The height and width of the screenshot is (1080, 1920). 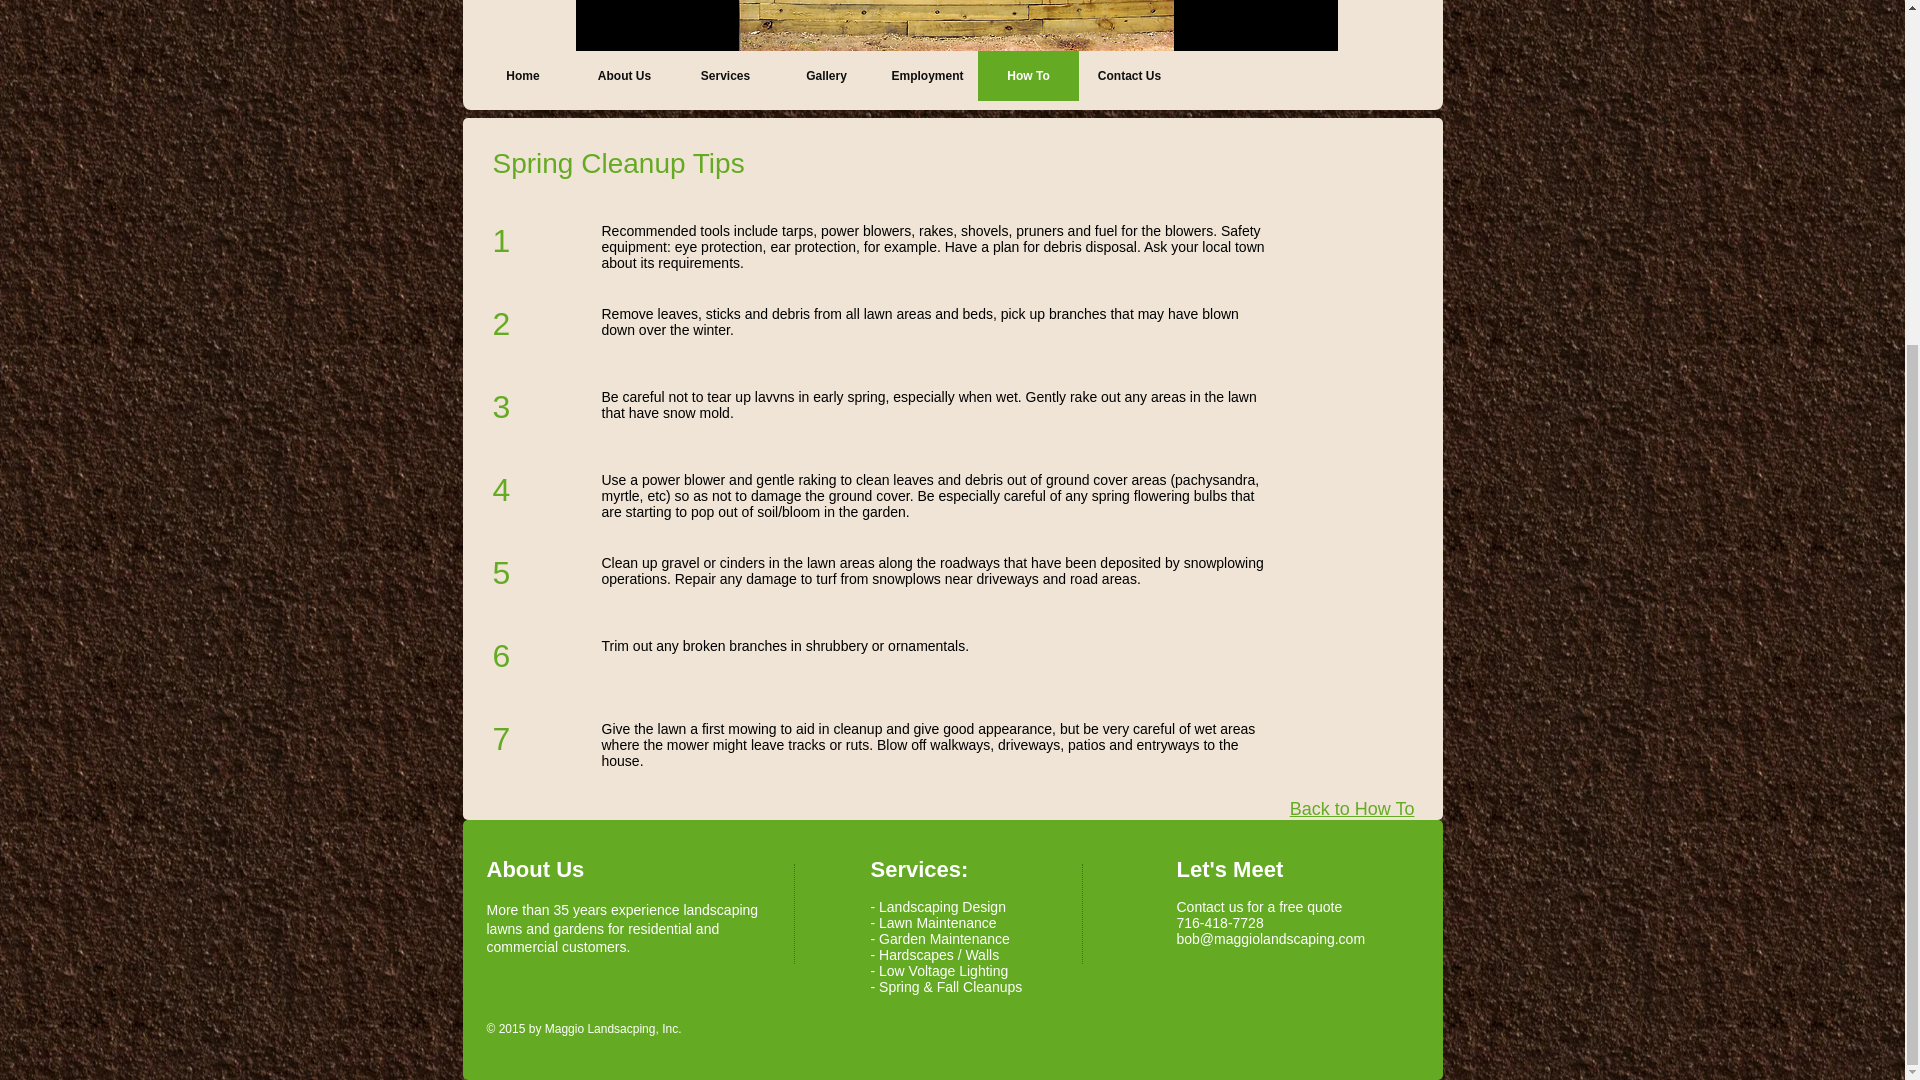 What do you see at coordinates (1028, 76) in the screenshot?
I see `How To` at bounding box center [1028, 76].